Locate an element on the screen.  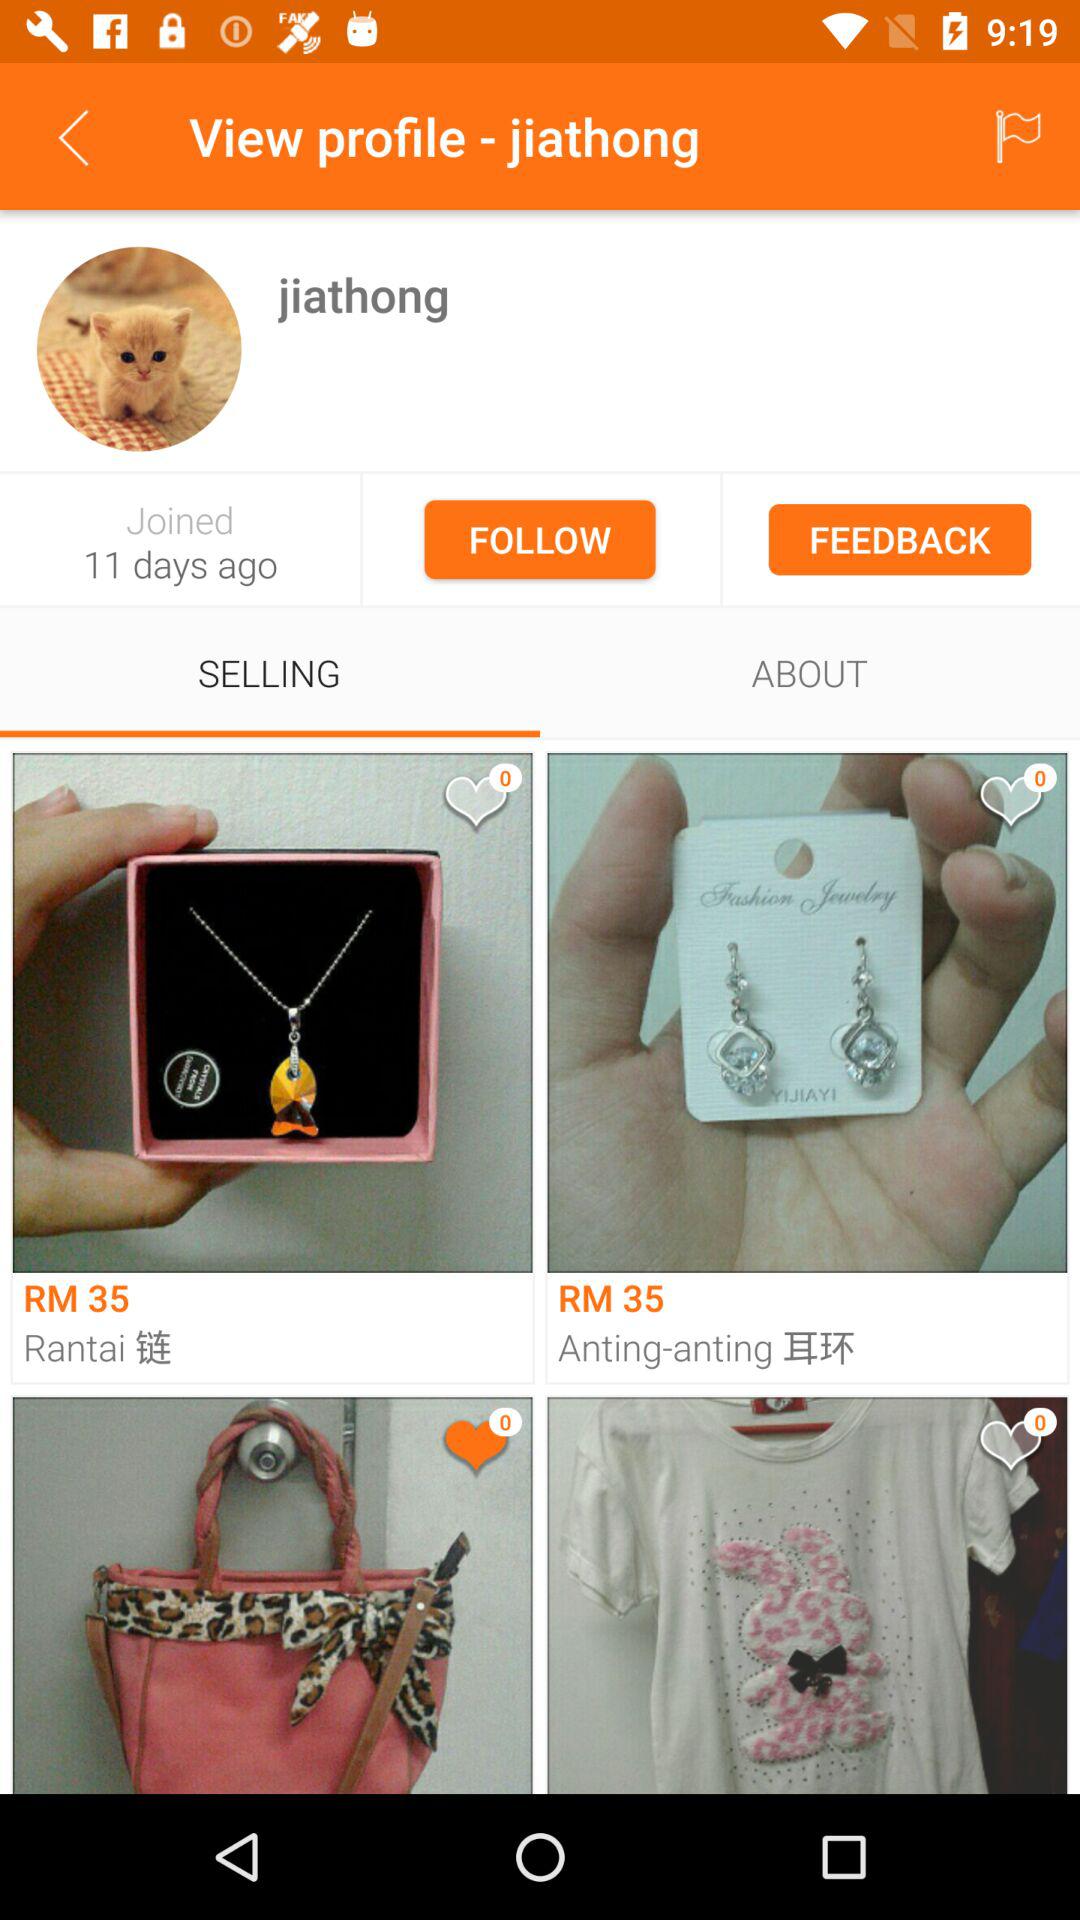
toggle favorite is located at coordinates (474, 1450).